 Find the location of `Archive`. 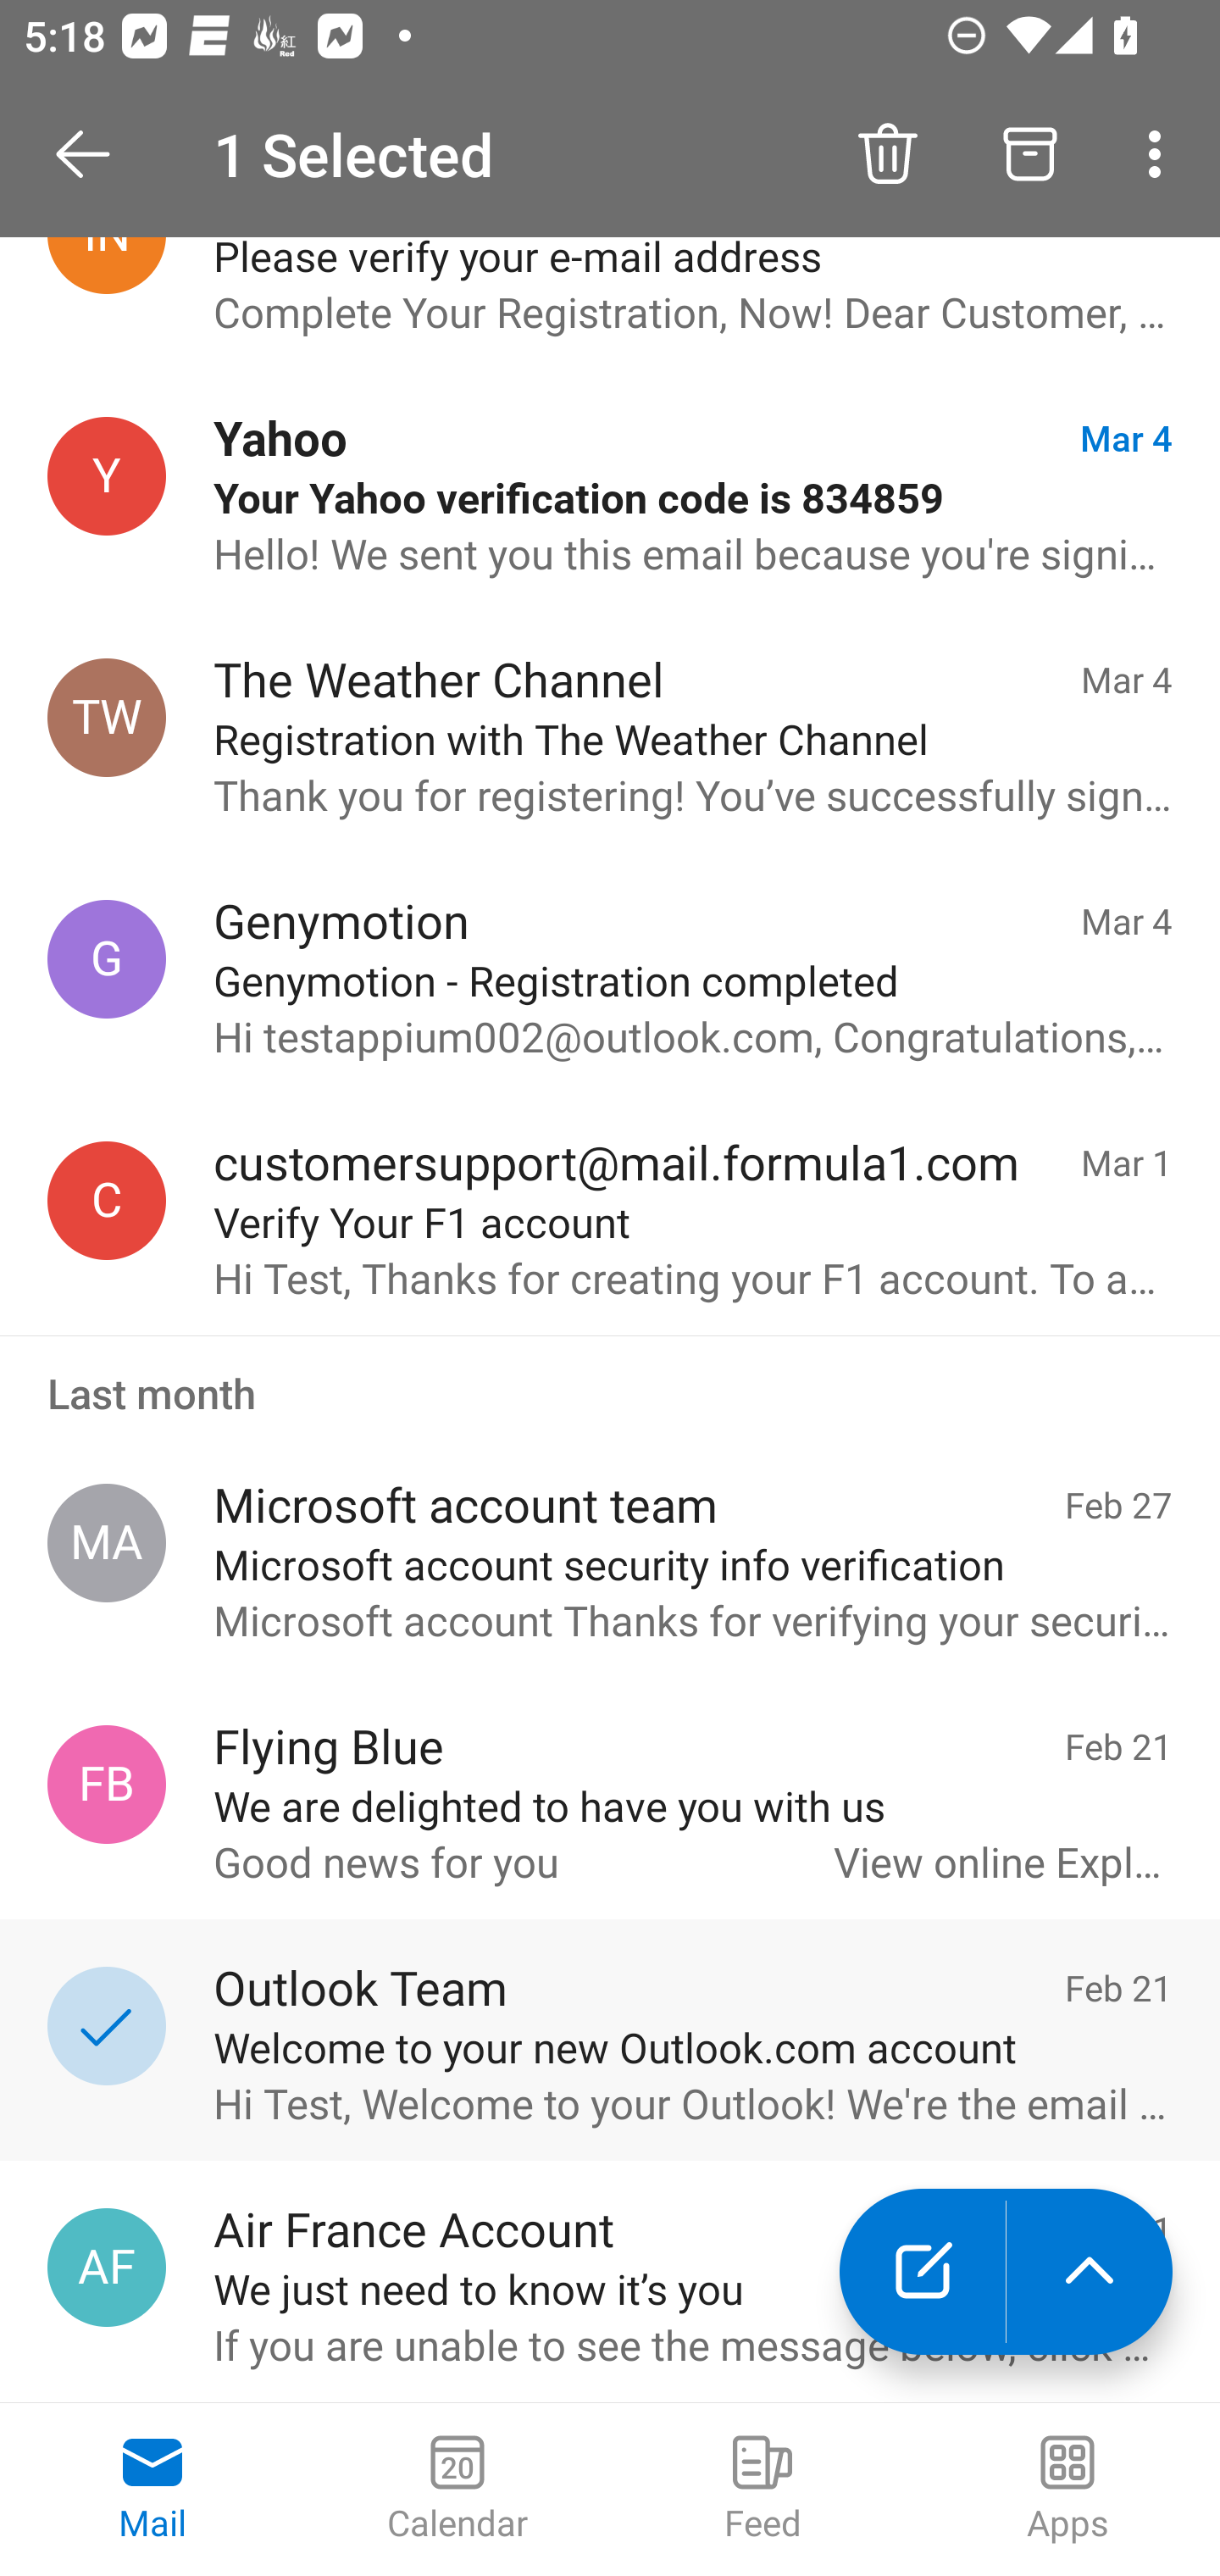

Archive is located at coordinates (1030, 154).